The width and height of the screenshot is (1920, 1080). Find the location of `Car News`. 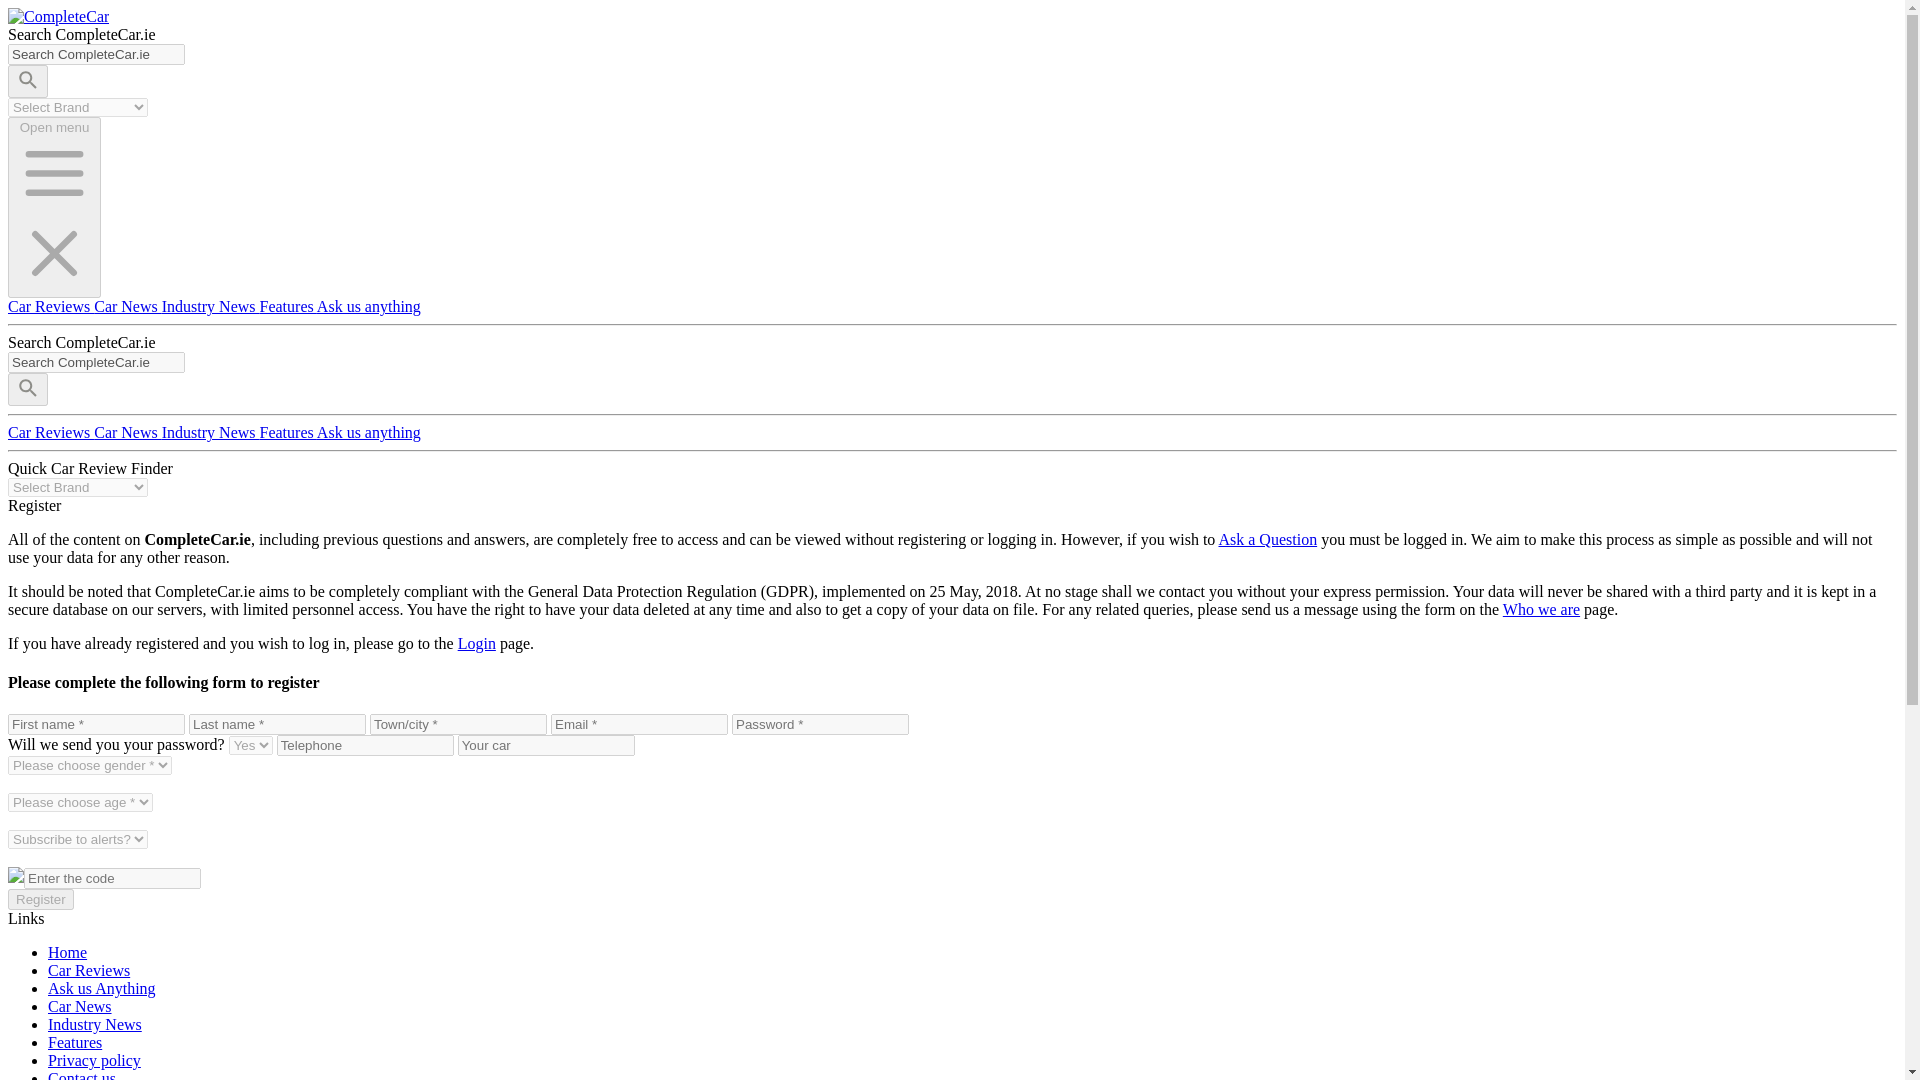

Car News is located at coordinates (128, 306).